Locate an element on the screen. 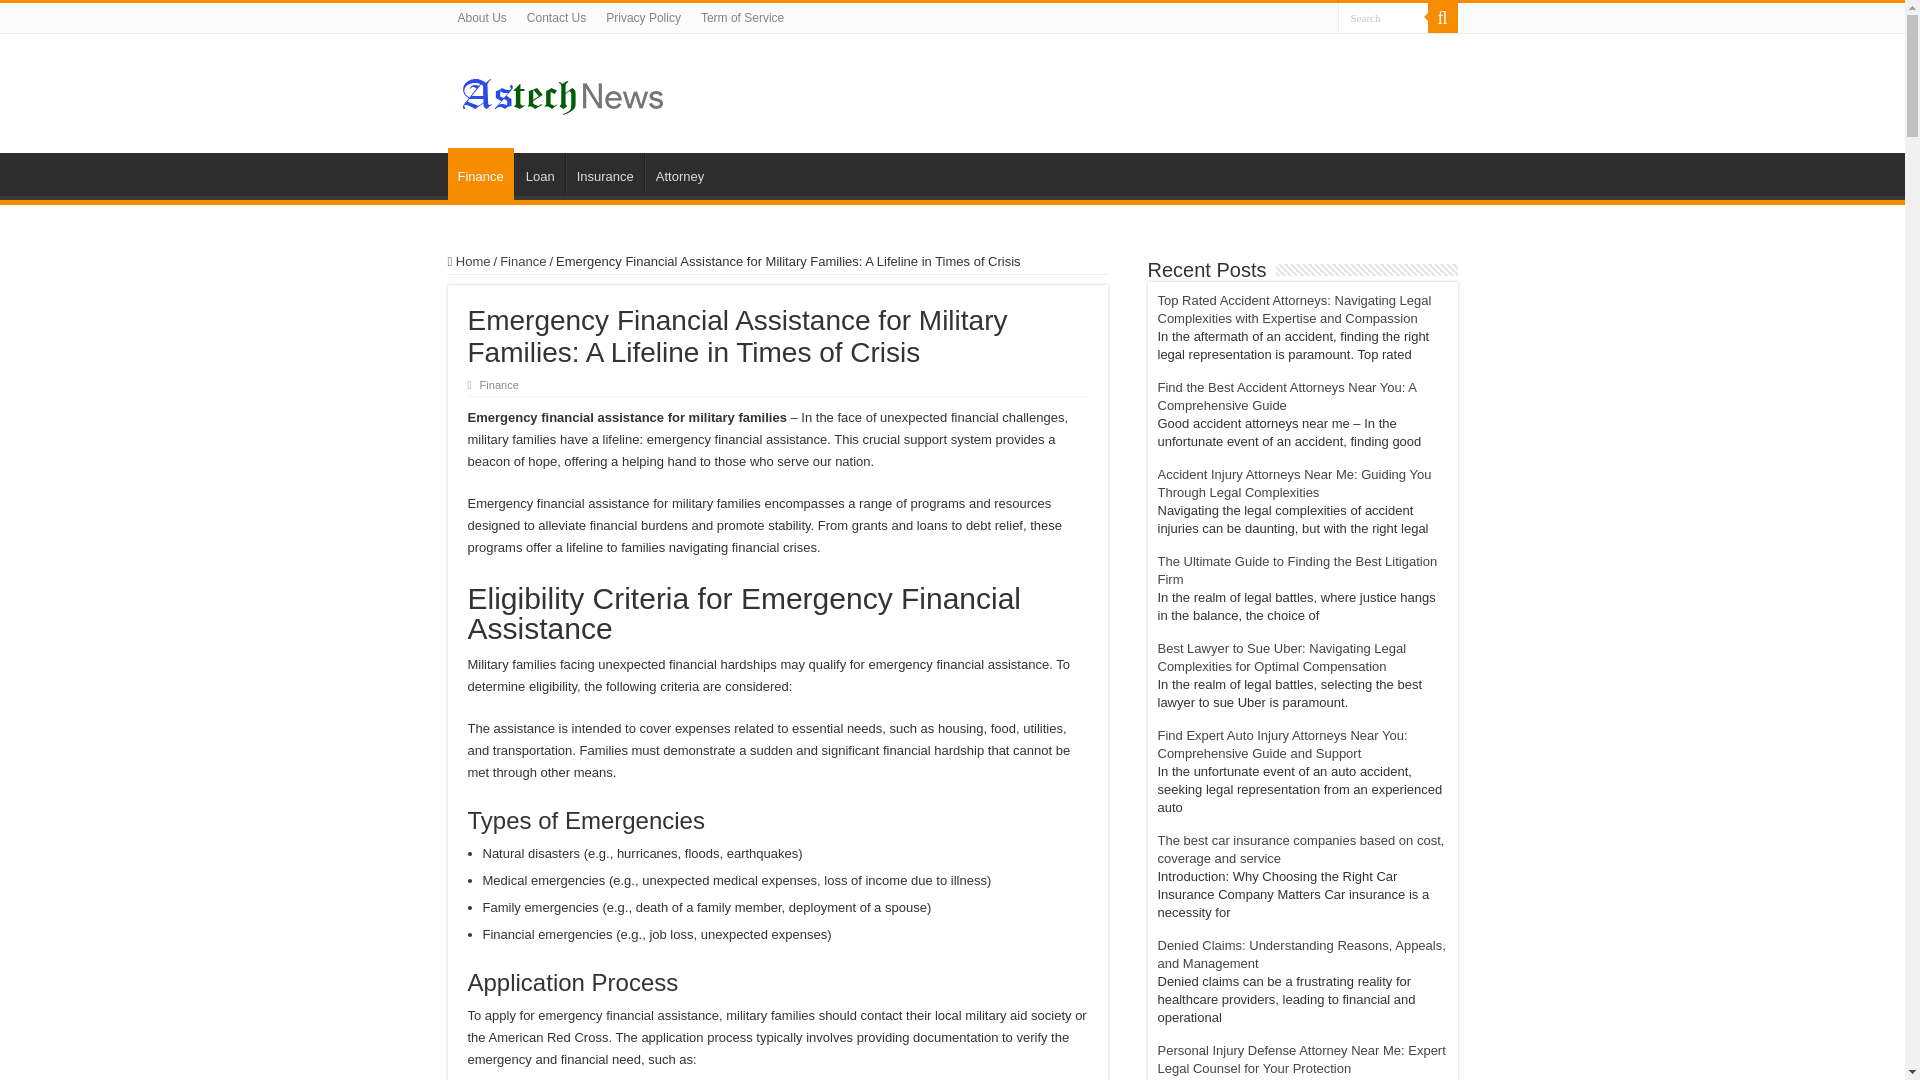  Term of Service is located at coordinates (742, 18).